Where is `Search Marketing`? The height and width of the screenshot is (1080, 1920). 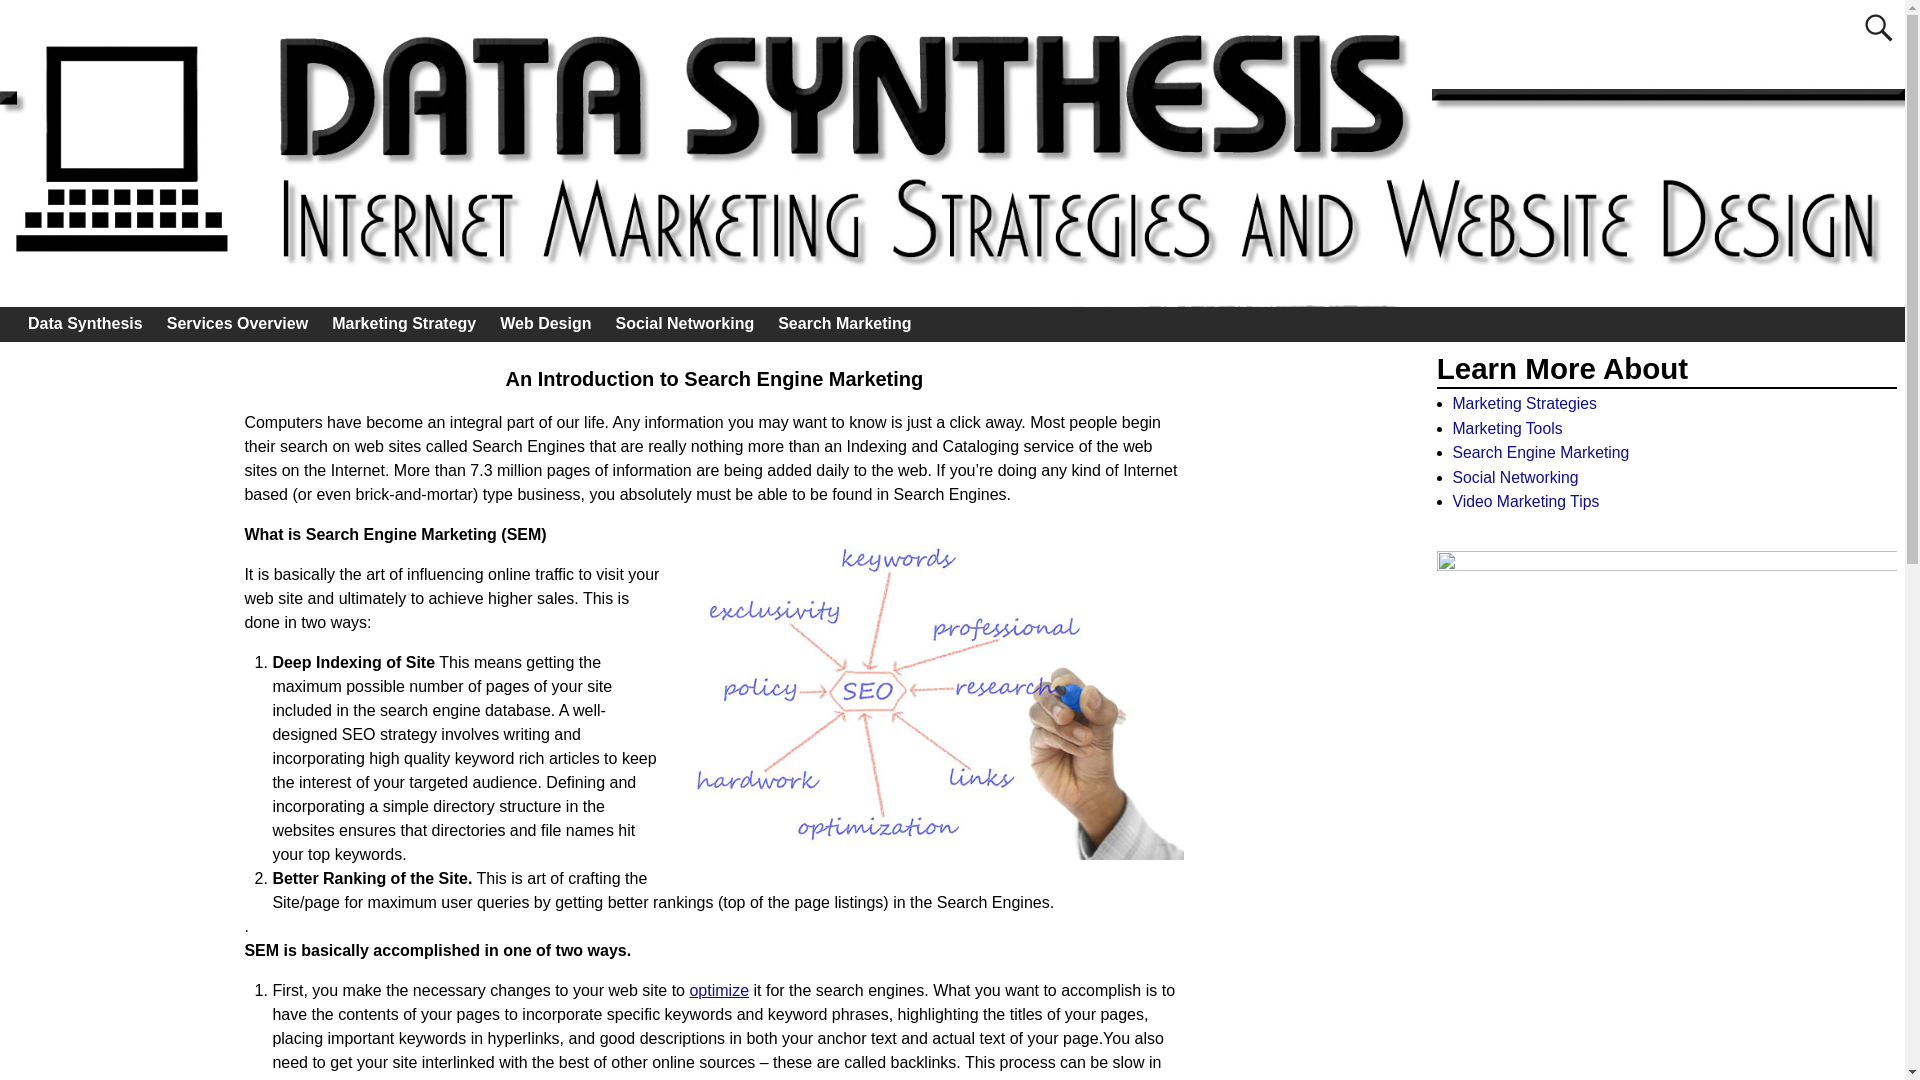
Search Marketing is located at coordinates (844, 324).